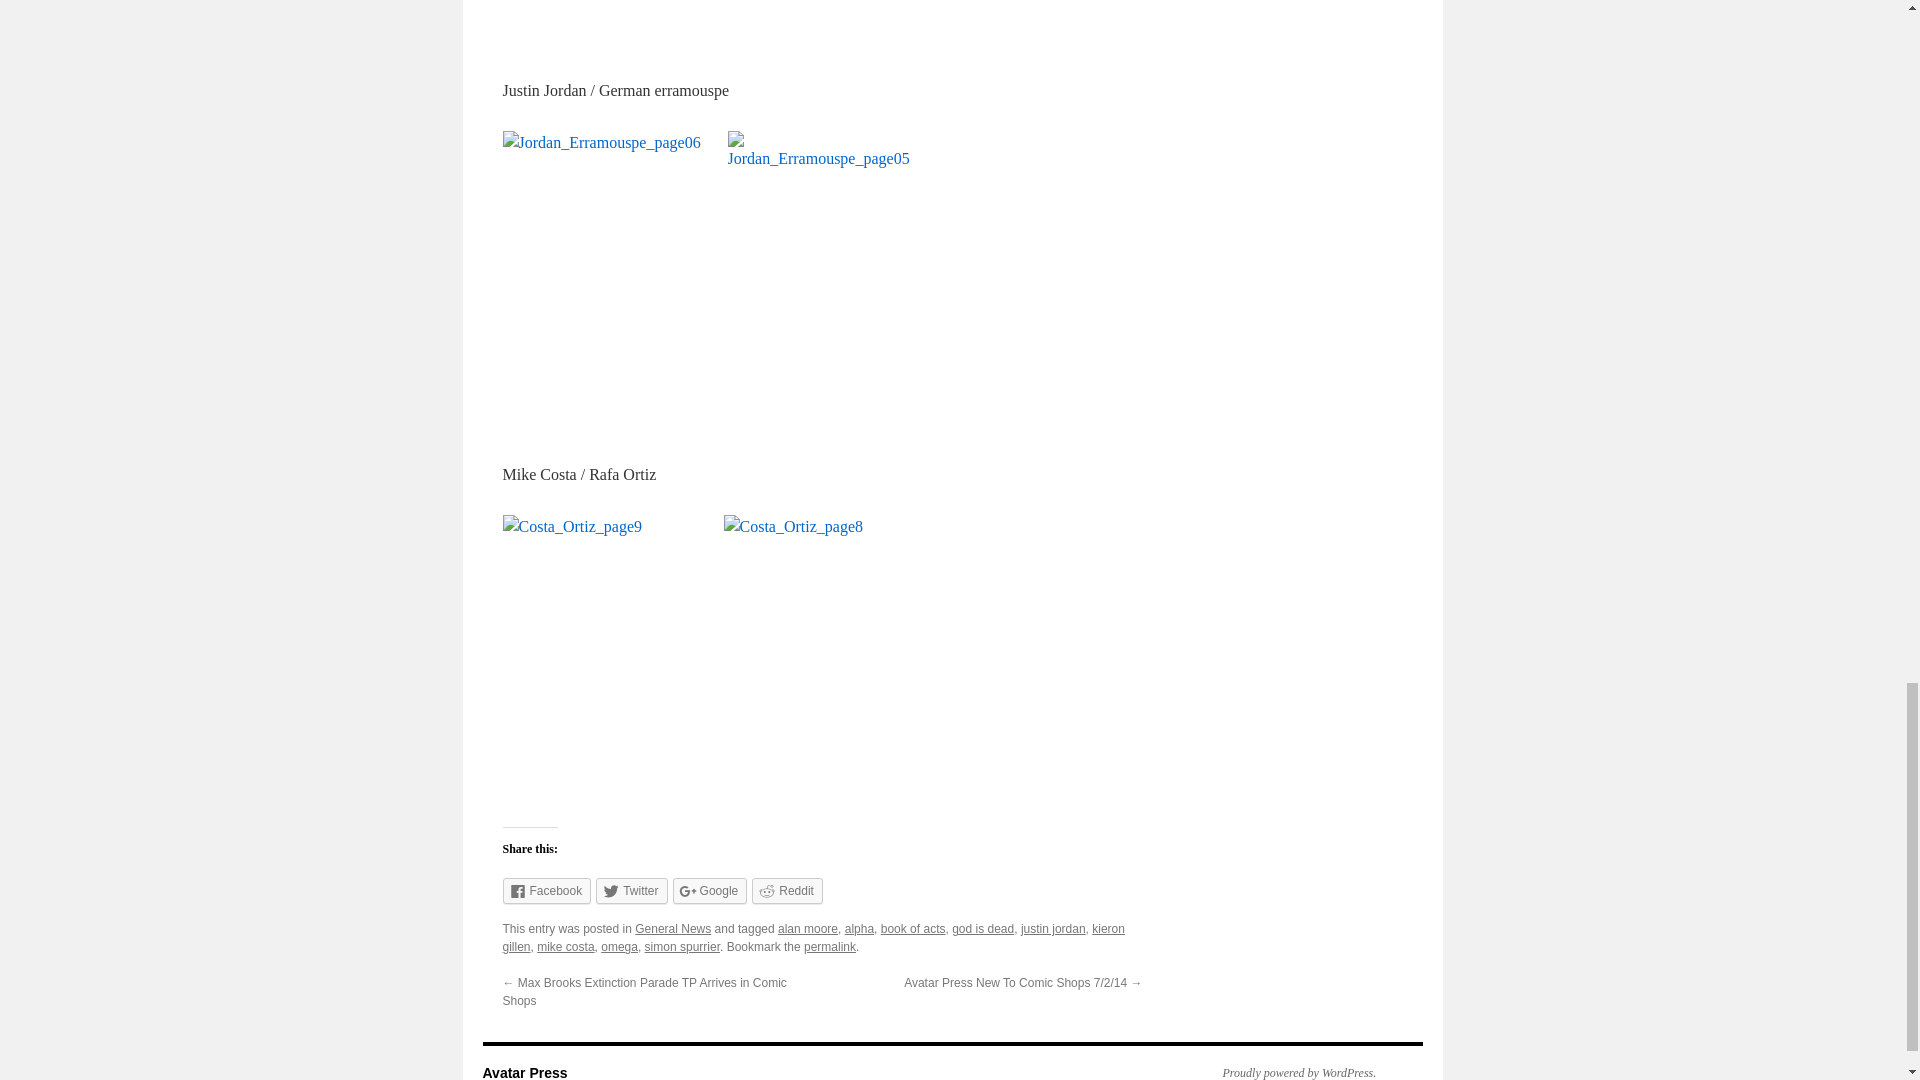  What do you see at coordinates (914, 929) in the screenshot?
I see `book of acts` at bounding box center [914, 929].